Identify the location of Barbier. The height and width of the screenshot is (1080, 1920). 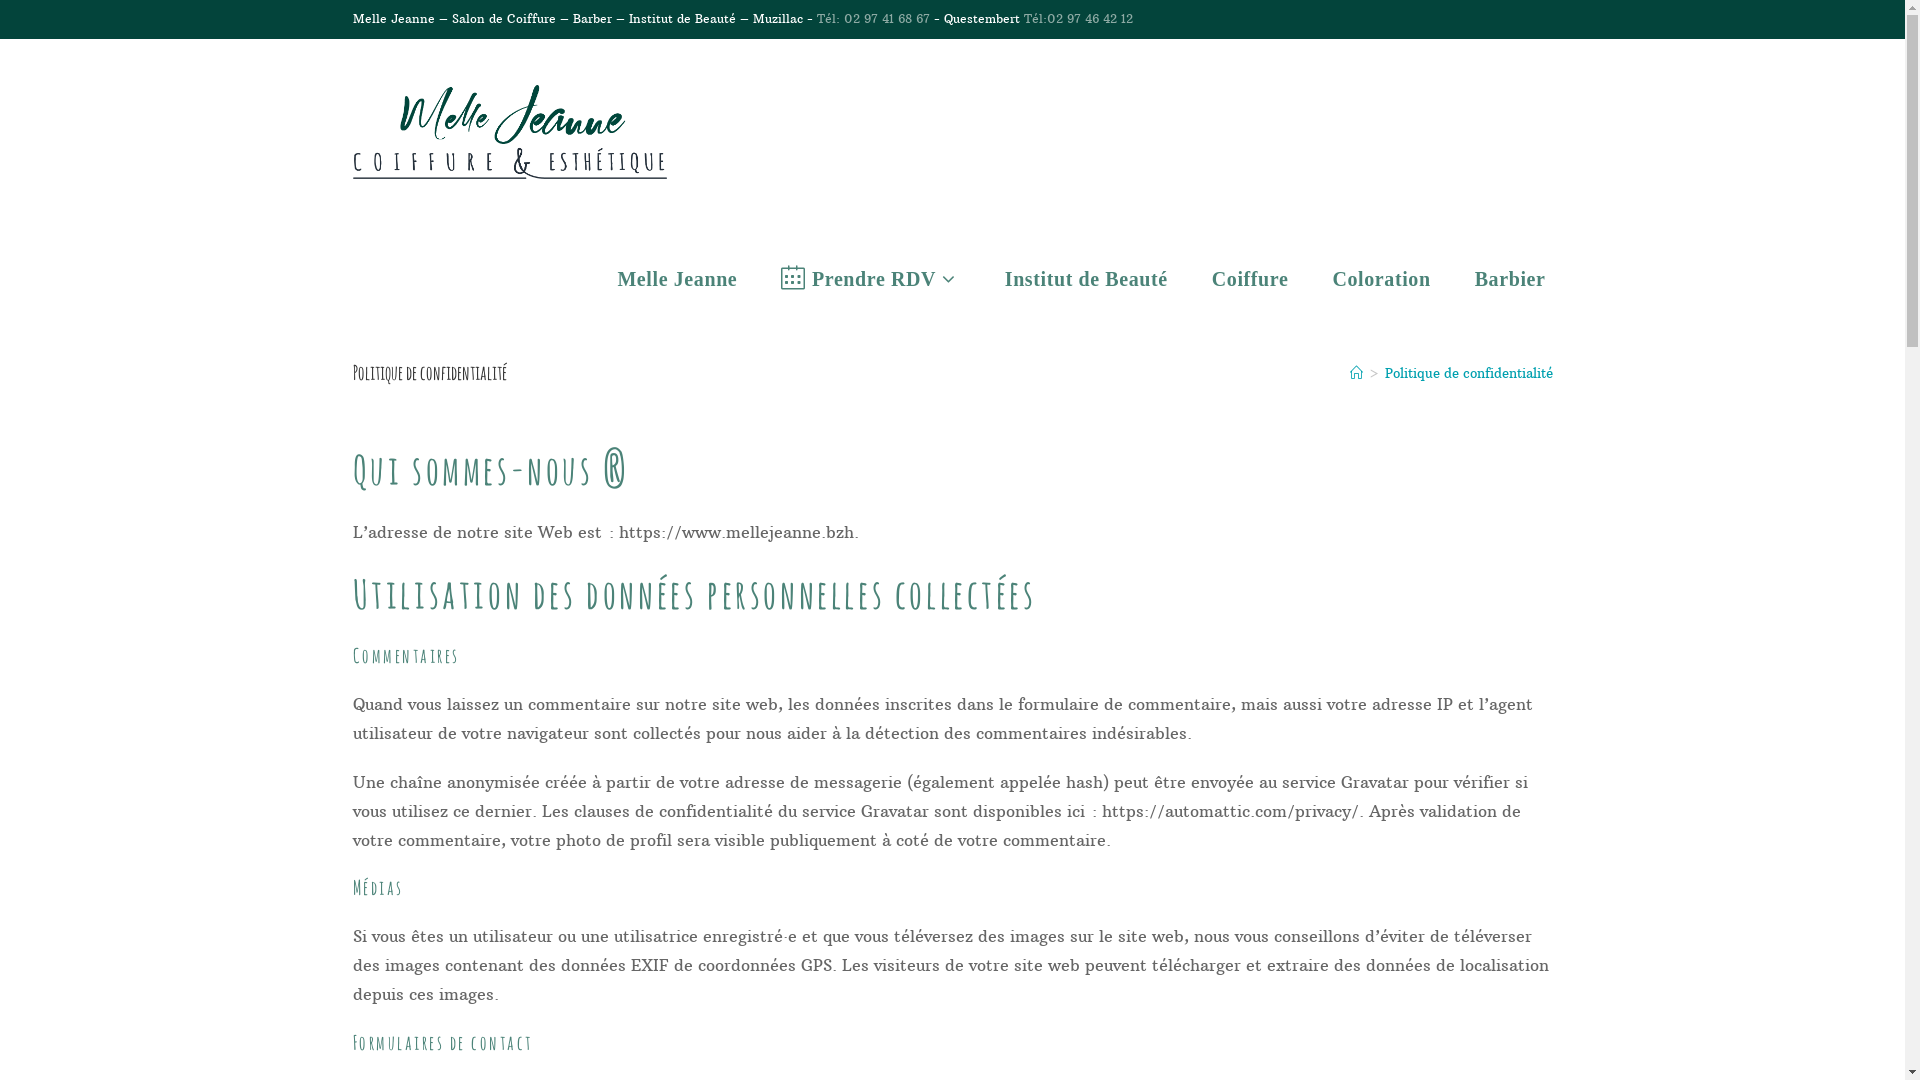
(1510, 280).